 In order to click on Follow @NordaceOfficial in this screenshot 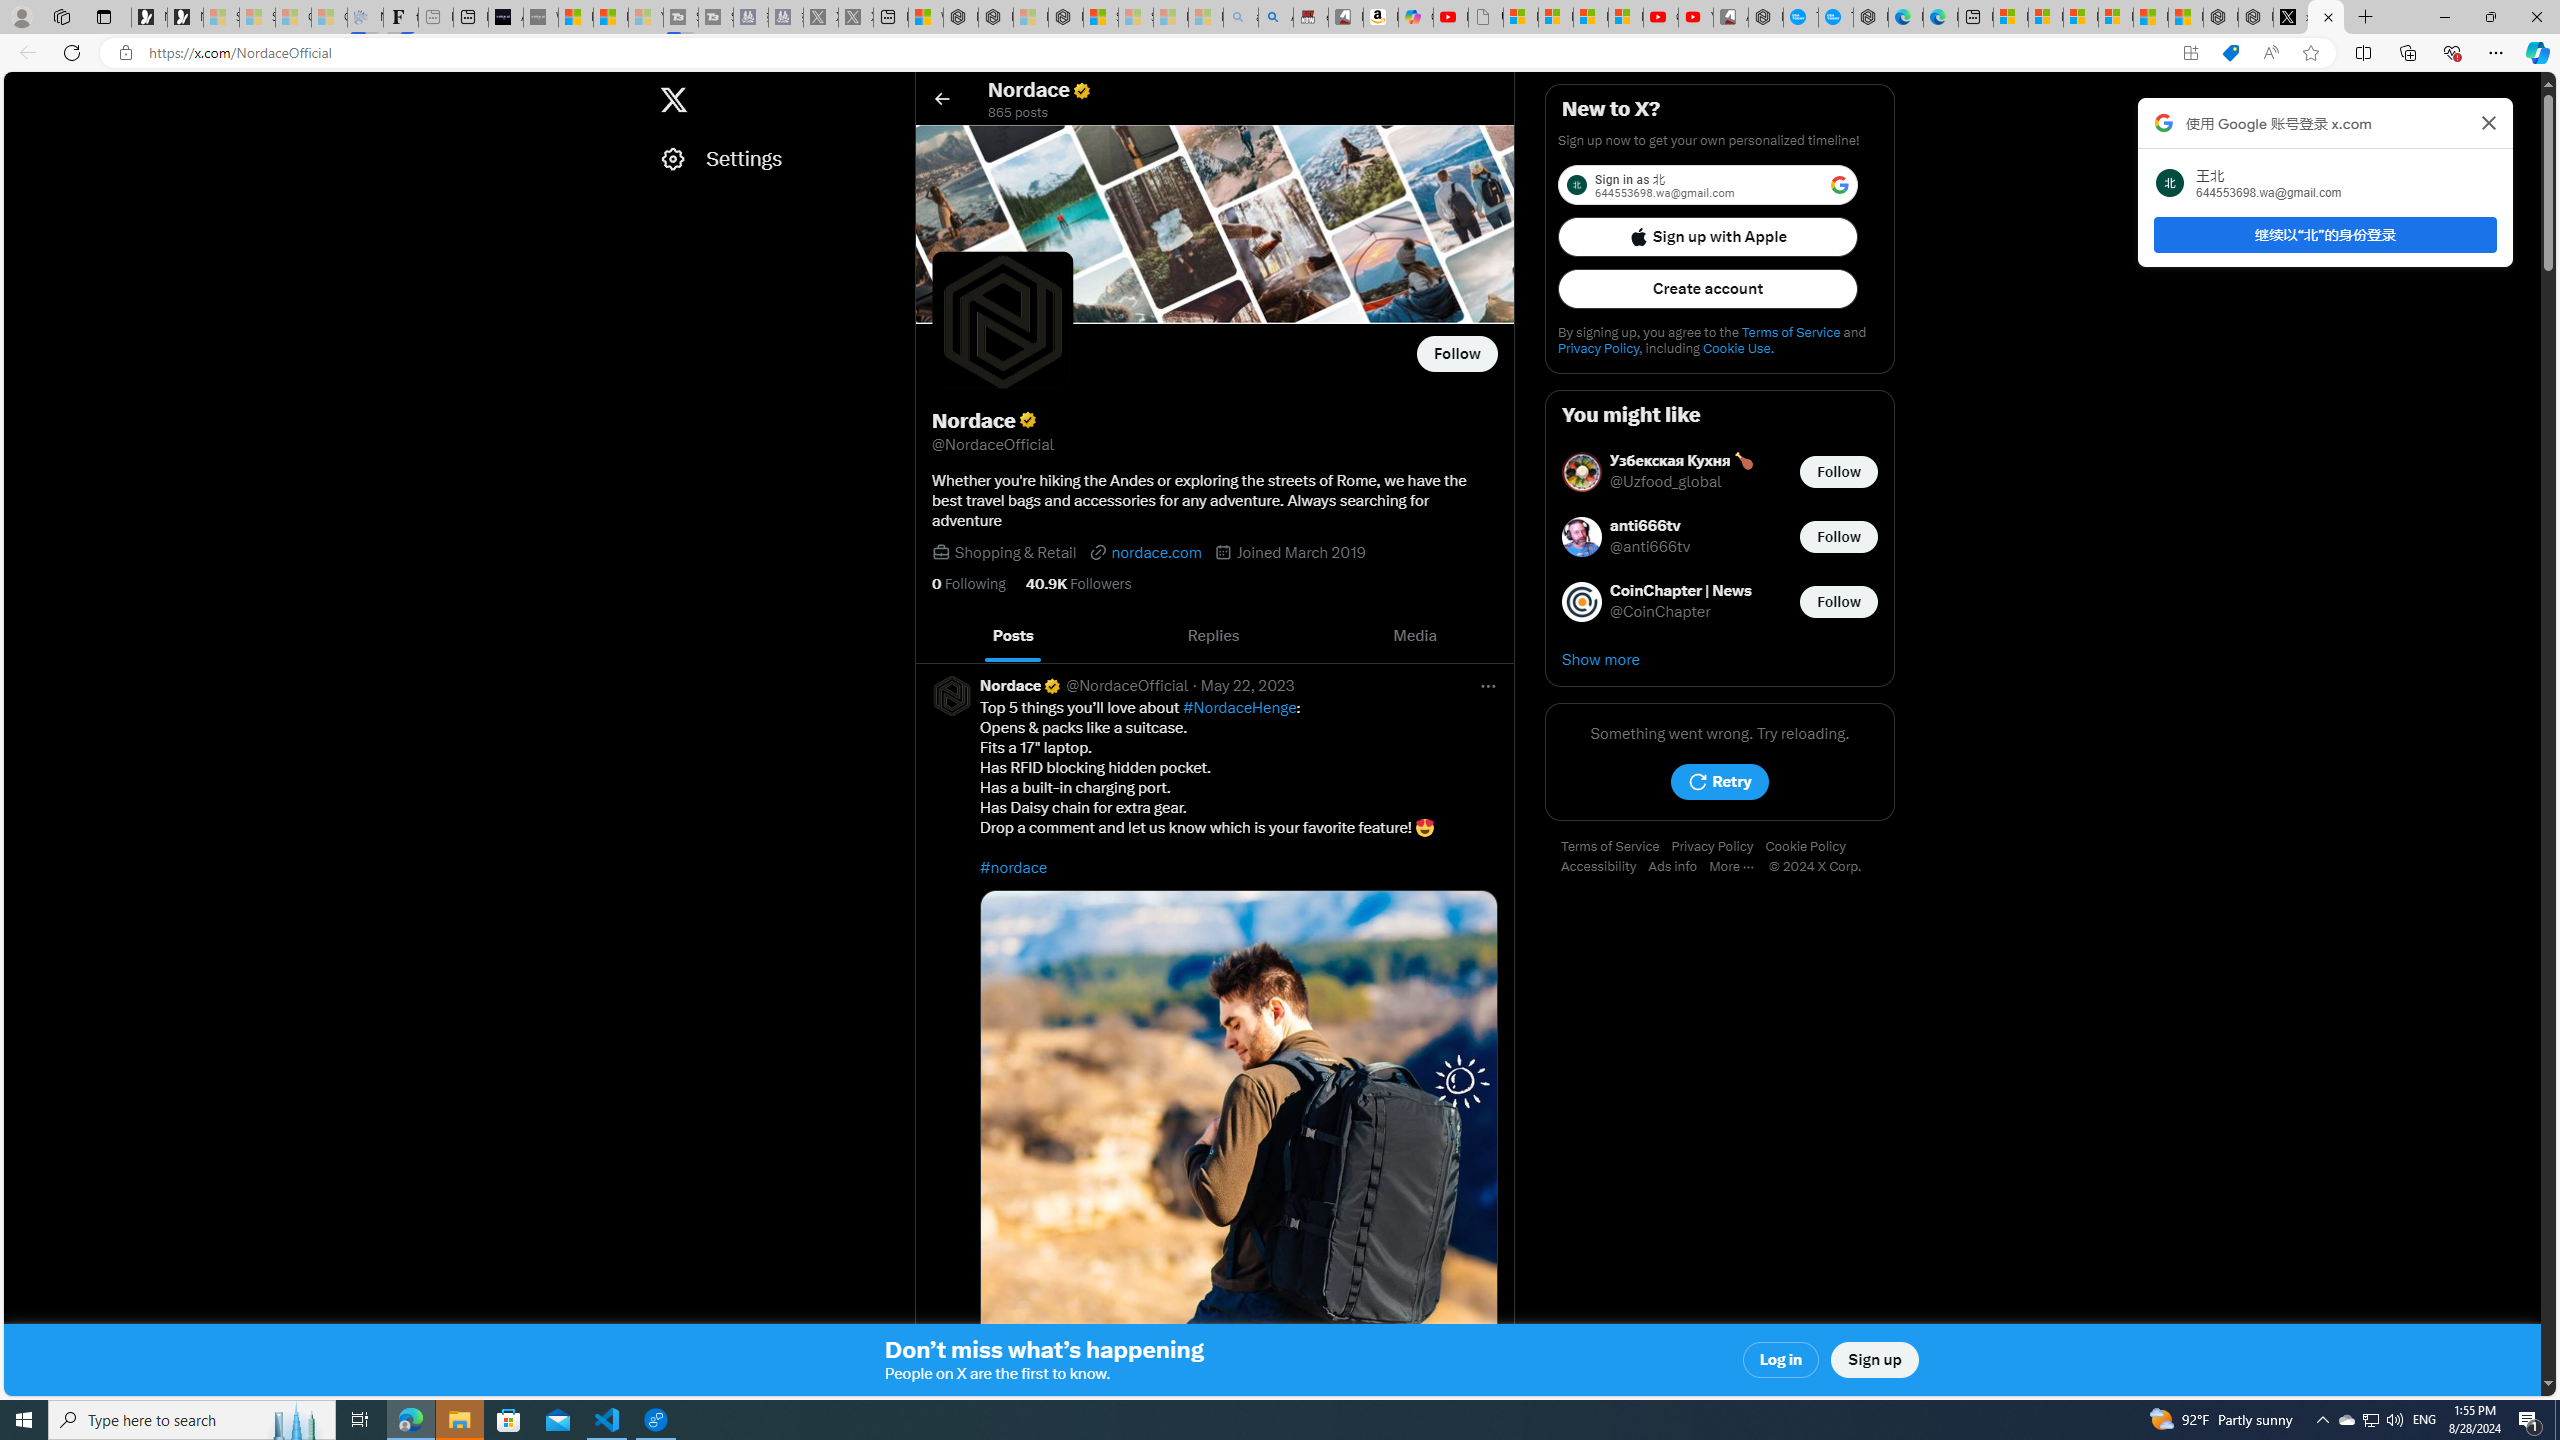, I will do `click(1458, 354)`.